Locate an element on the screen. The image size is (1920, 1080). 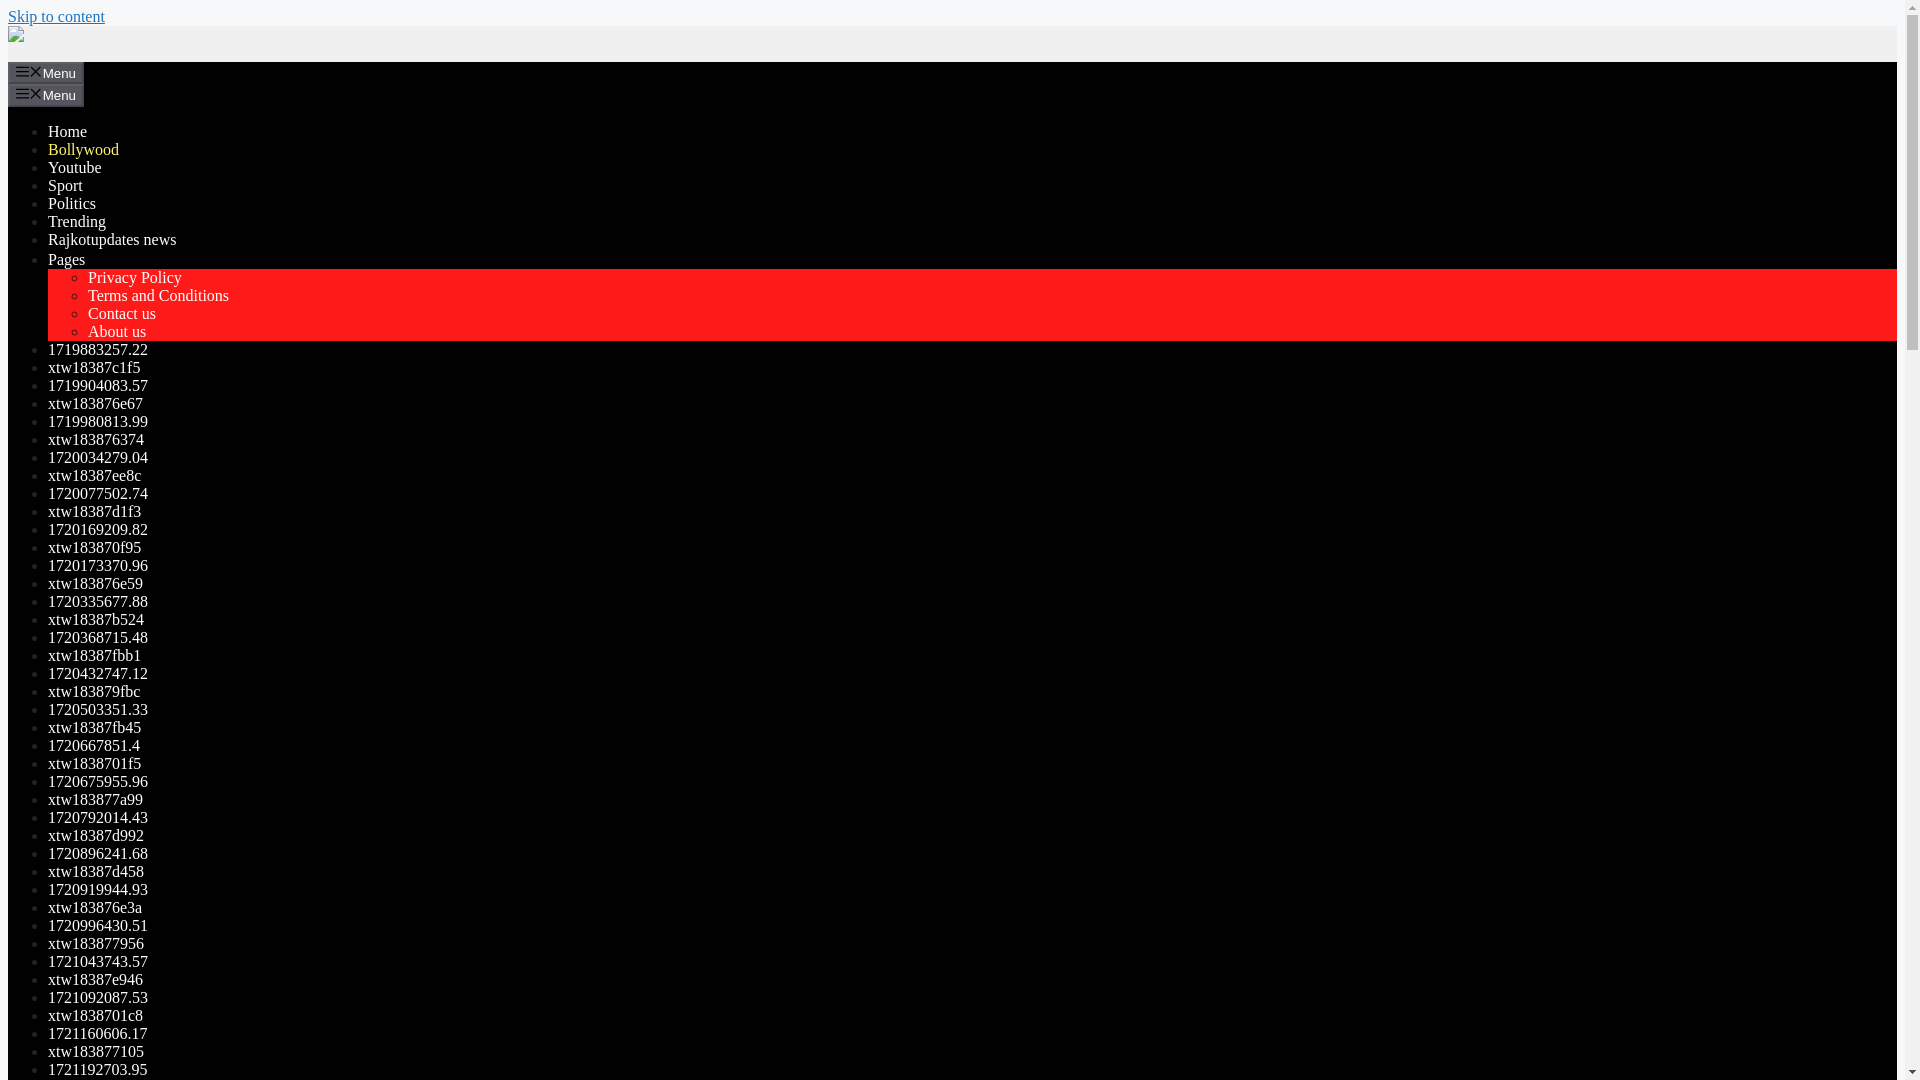
xtw18387fbb1 is located at coordinates (94, 655).